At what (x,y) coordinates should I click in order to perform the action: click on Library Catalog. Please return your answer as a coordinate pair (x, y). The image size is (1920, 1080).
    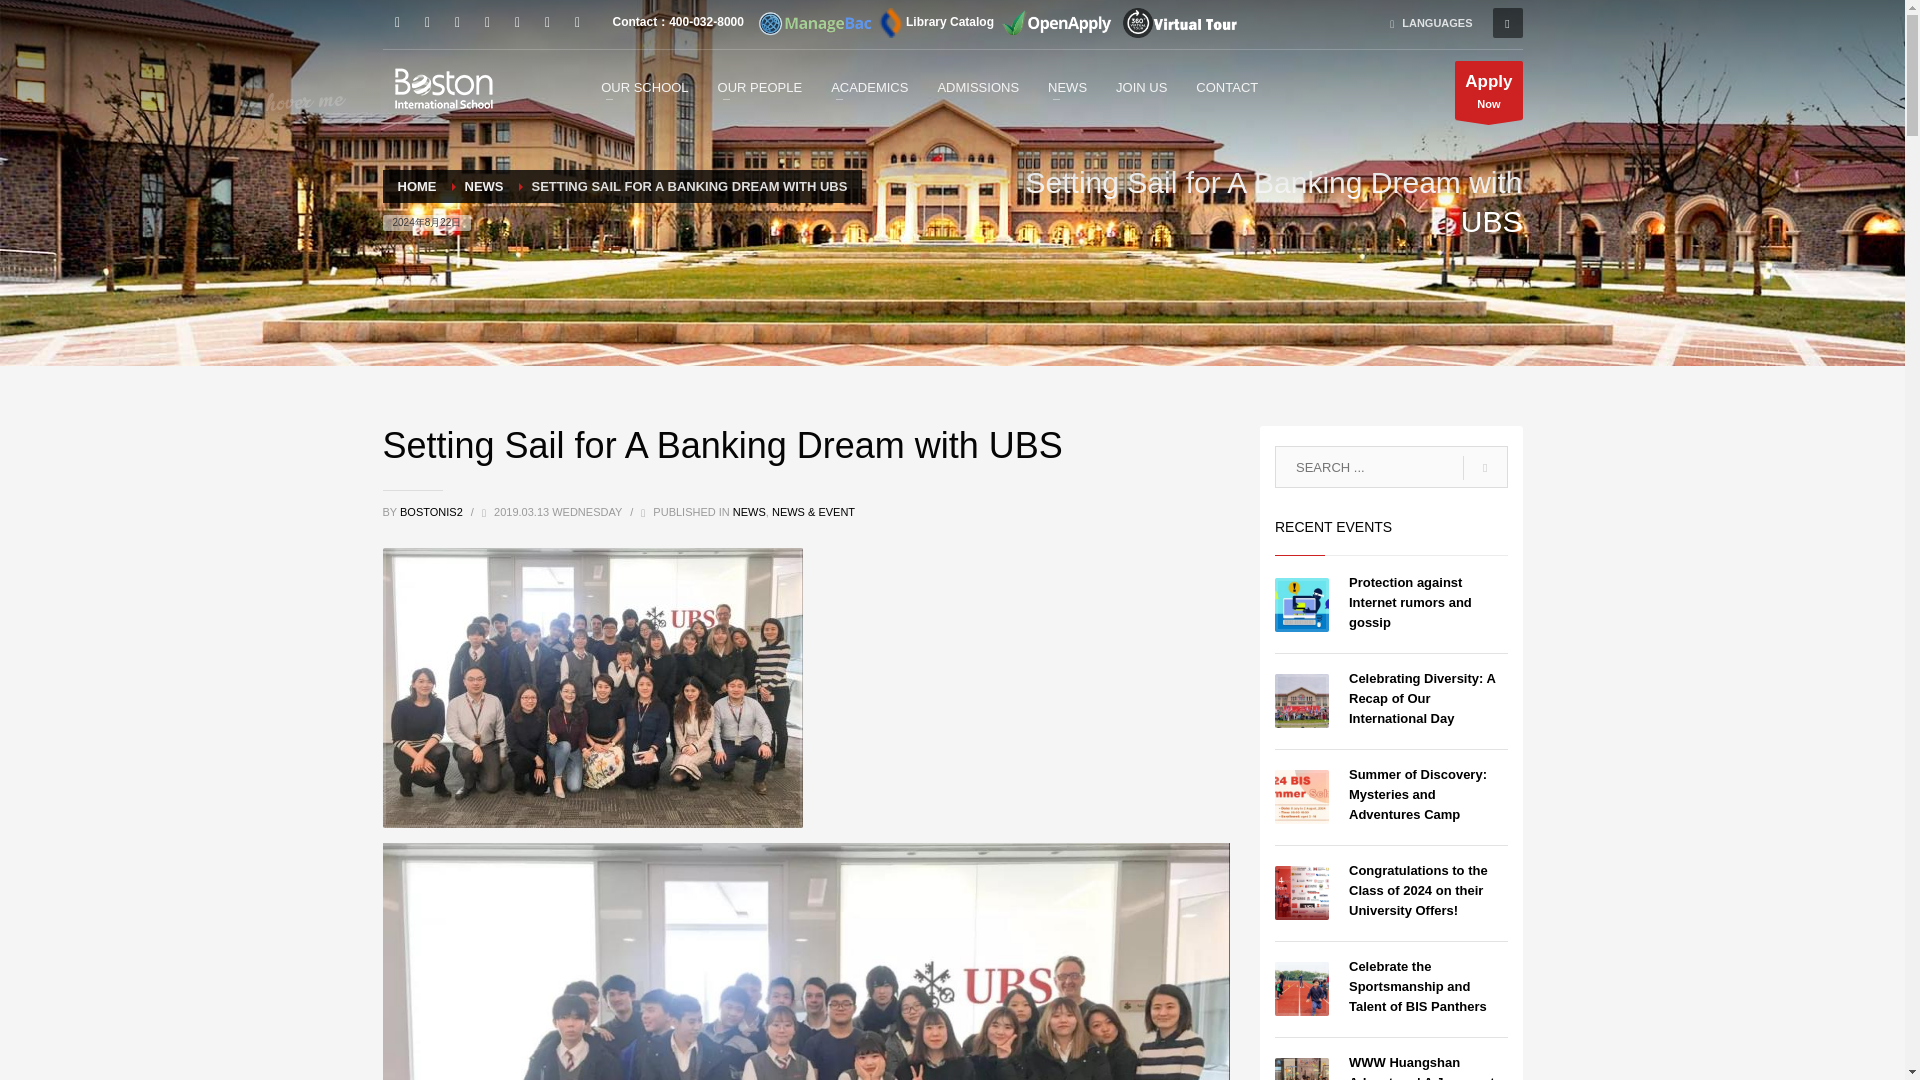
    Looking at the image, I should click on (934, 22).